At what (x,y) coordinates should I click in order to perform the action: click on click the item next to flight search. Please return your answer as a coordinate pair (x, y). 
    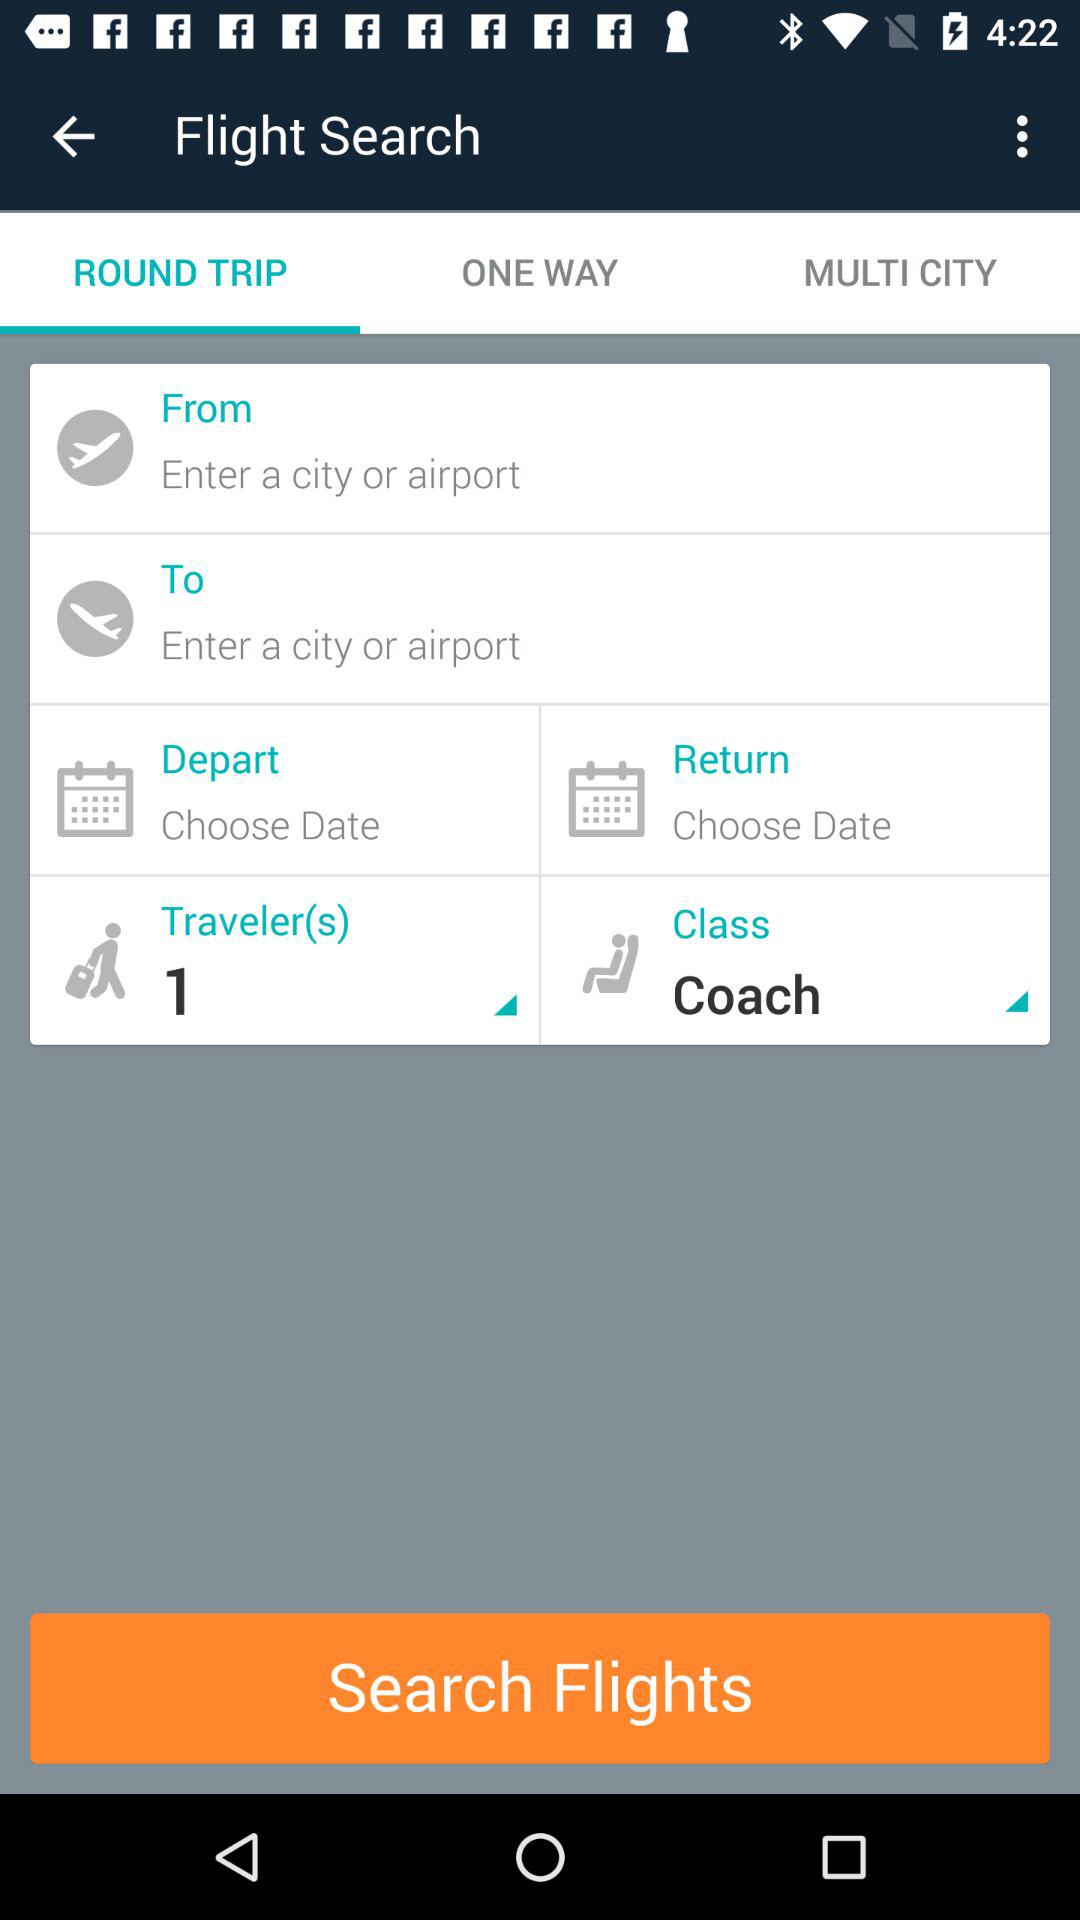
    Looking at the image, I should click on (73, 136).